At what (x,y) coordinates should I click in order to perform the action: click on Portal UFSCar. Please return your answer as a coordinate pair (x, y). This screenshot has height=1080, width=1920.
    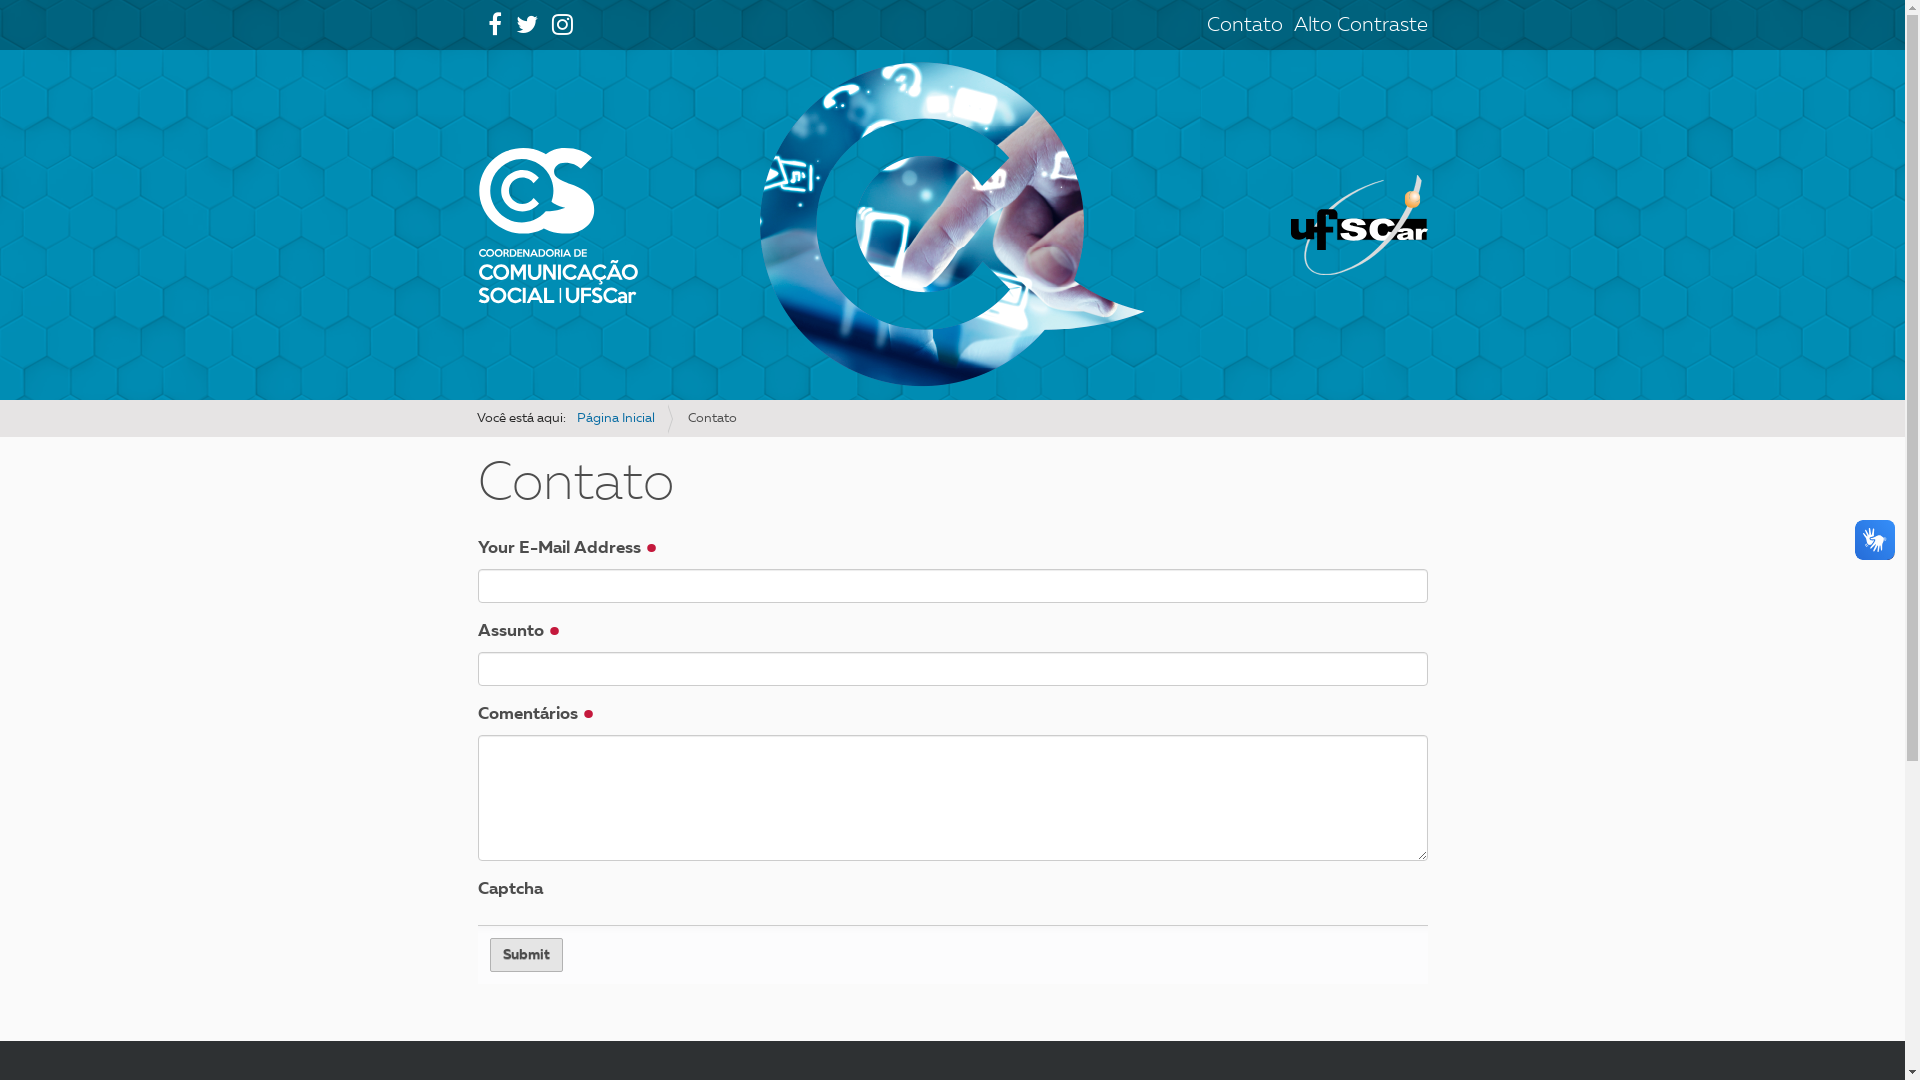
    Looking at the image, I should click on (1360, 224).